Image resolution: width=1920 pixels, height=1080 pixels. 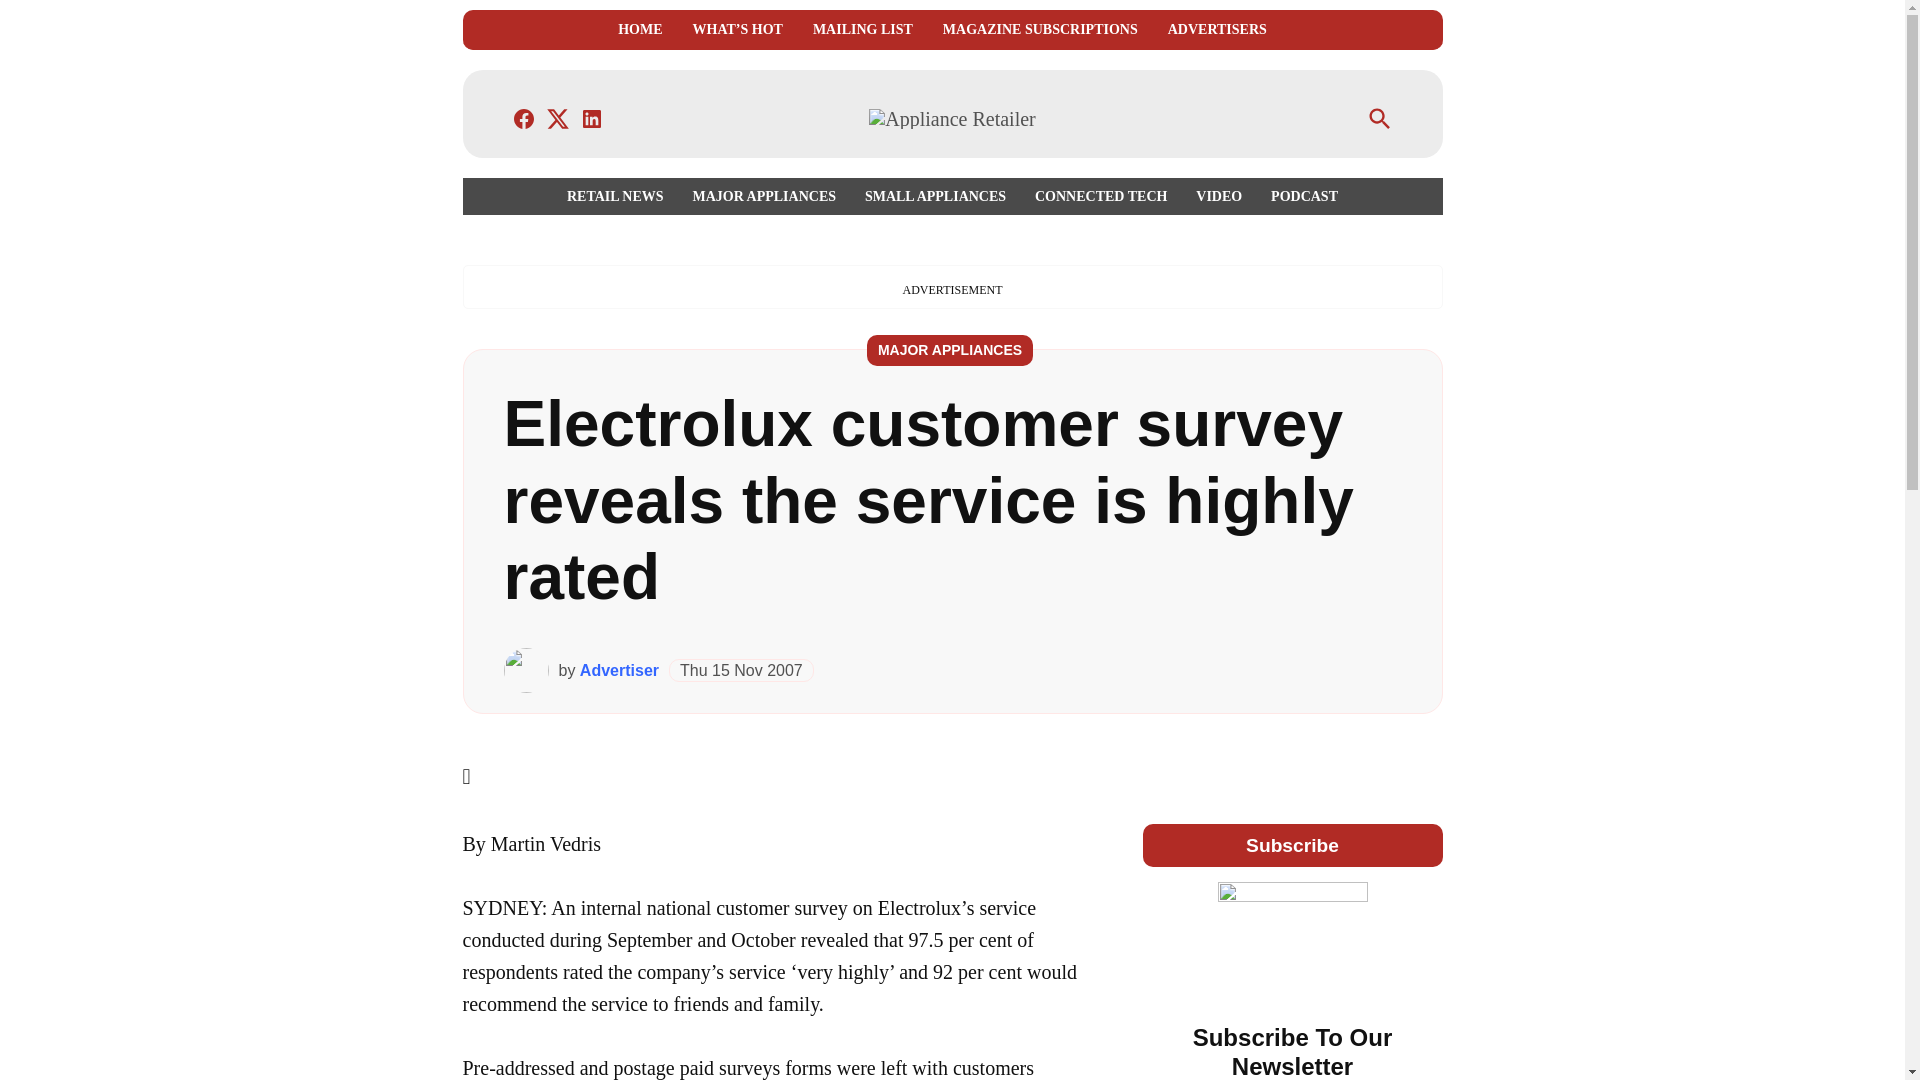 I want to click on Advertiser, so click(x=618, y=670).